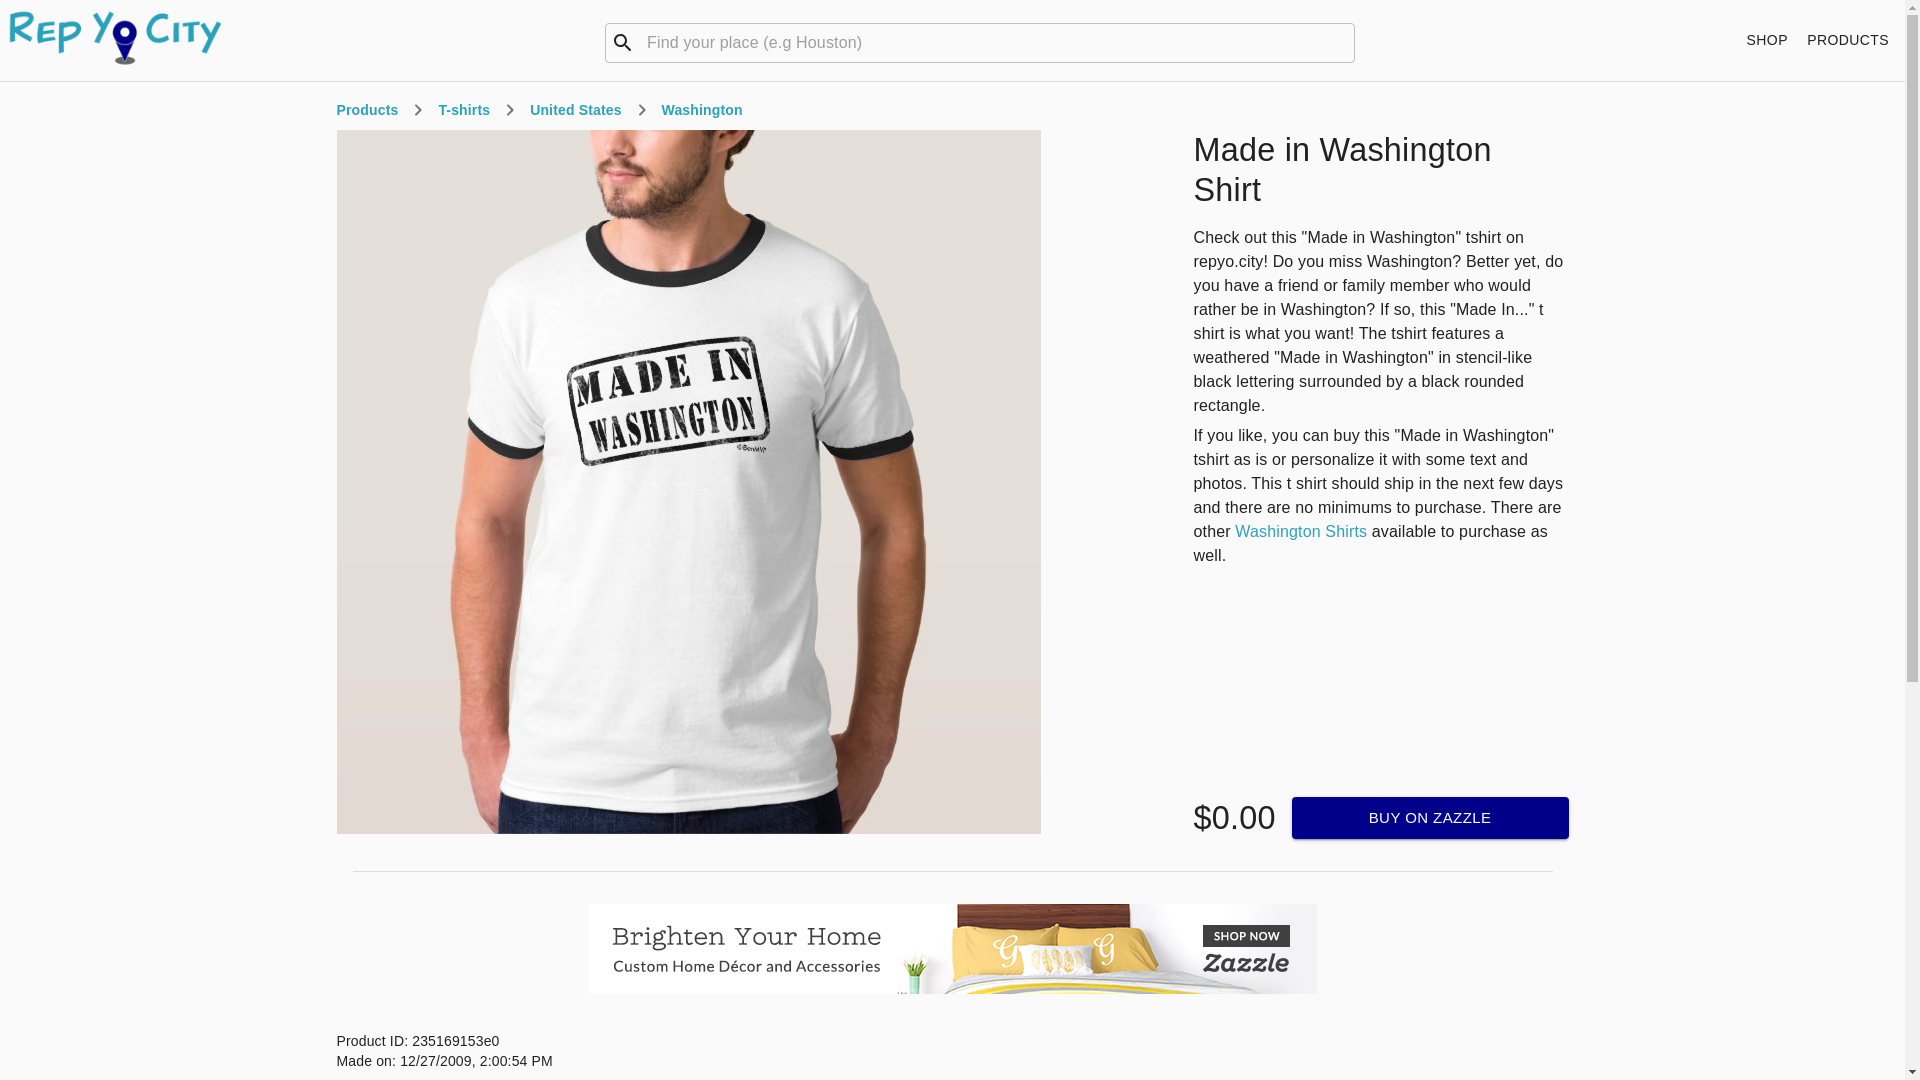  I want to click on SHOP, so click(1767, 40).